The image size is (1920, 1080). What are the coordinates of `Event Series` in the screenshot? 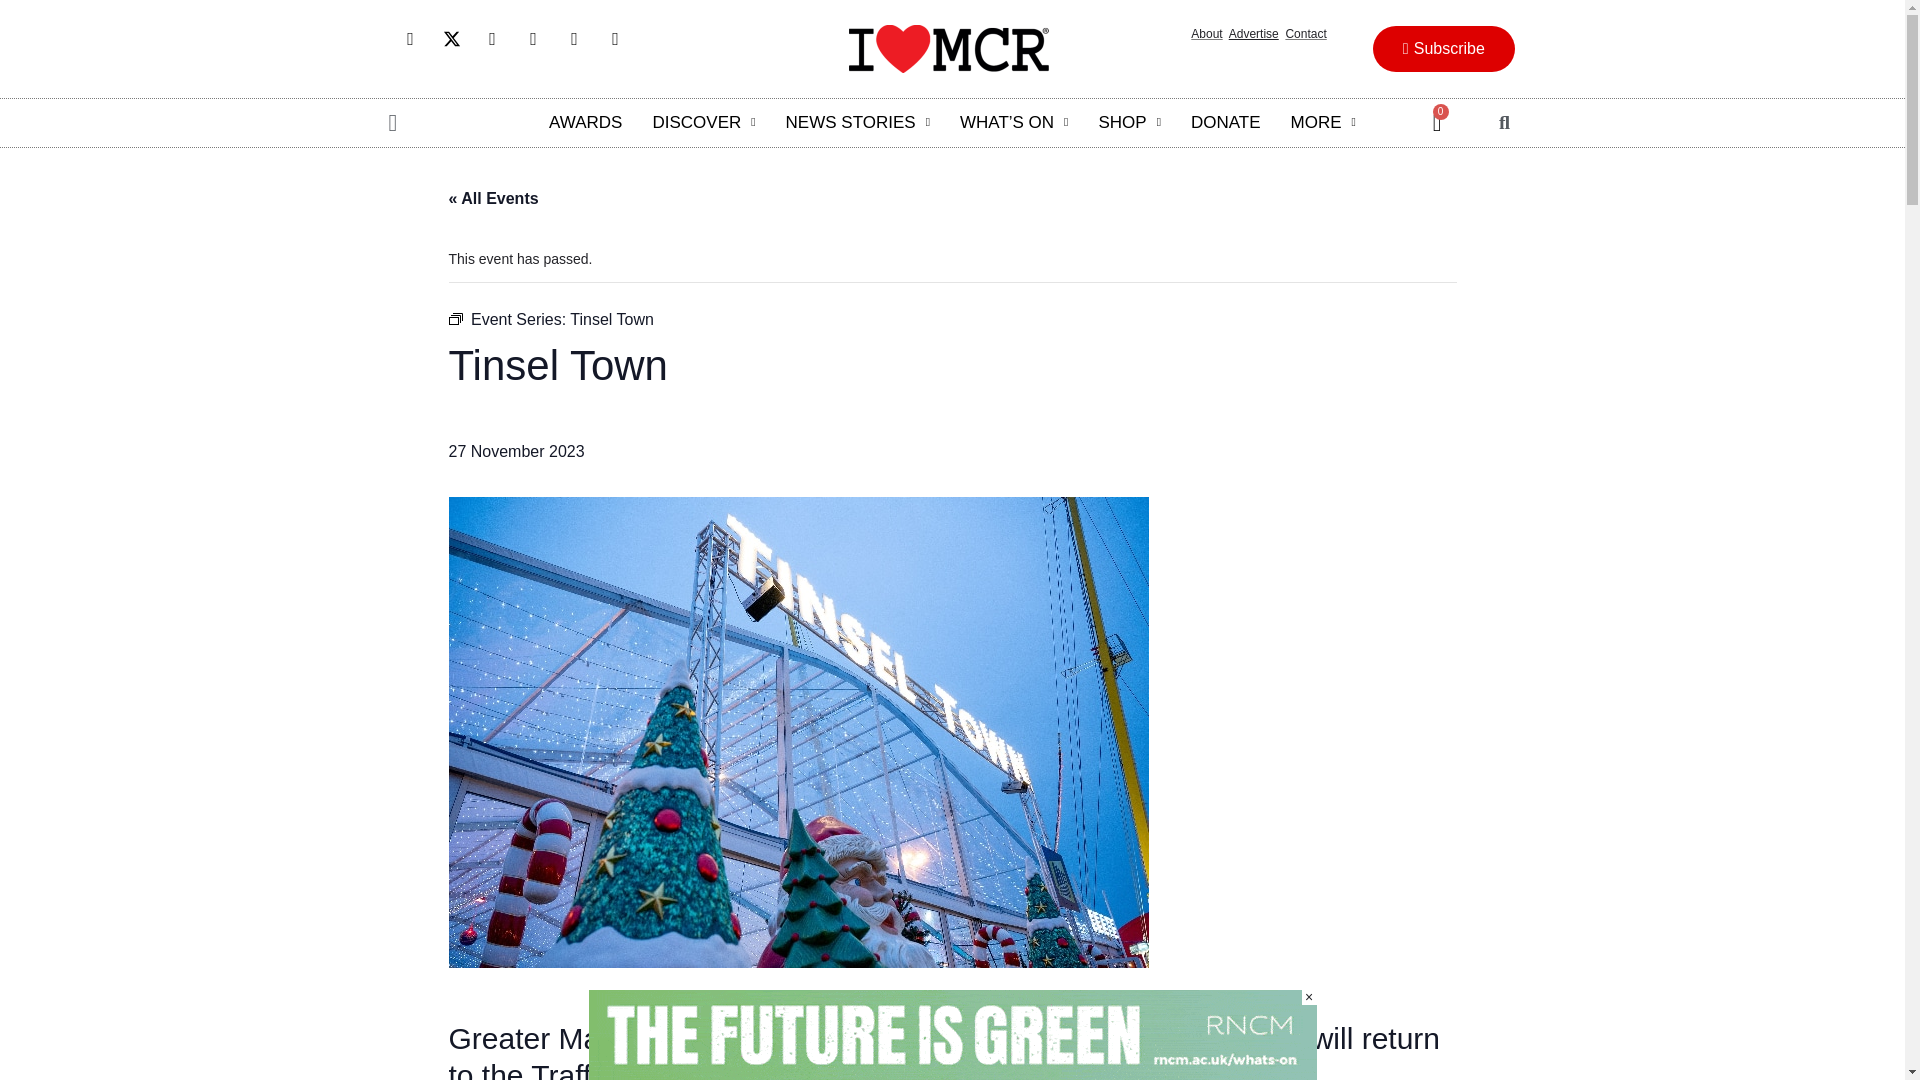 It's located at (454, 319).